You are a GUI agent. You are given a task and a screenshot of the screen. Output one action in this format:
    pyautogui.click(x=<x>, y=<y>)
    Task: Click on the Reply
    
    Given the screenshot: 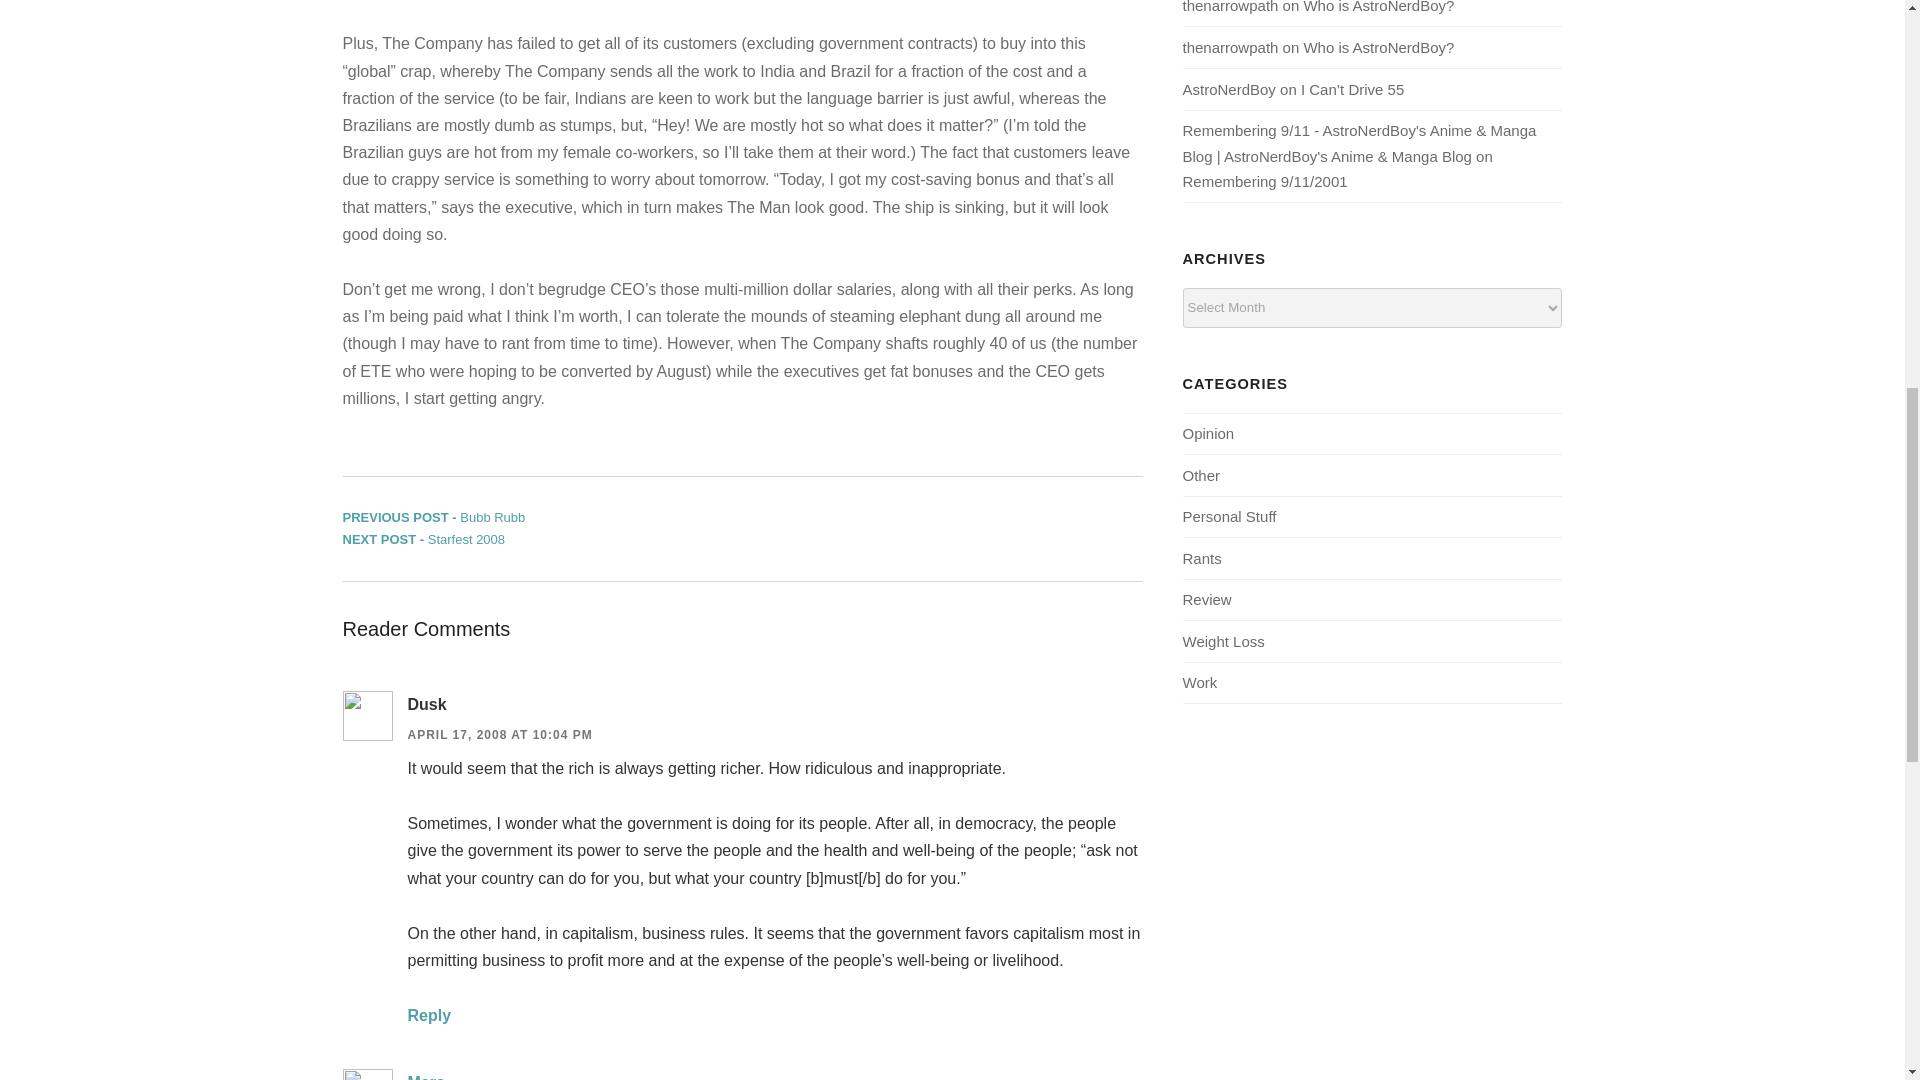 What is the action you would take?
    pyautogui.click(x=1200, y=474)
    